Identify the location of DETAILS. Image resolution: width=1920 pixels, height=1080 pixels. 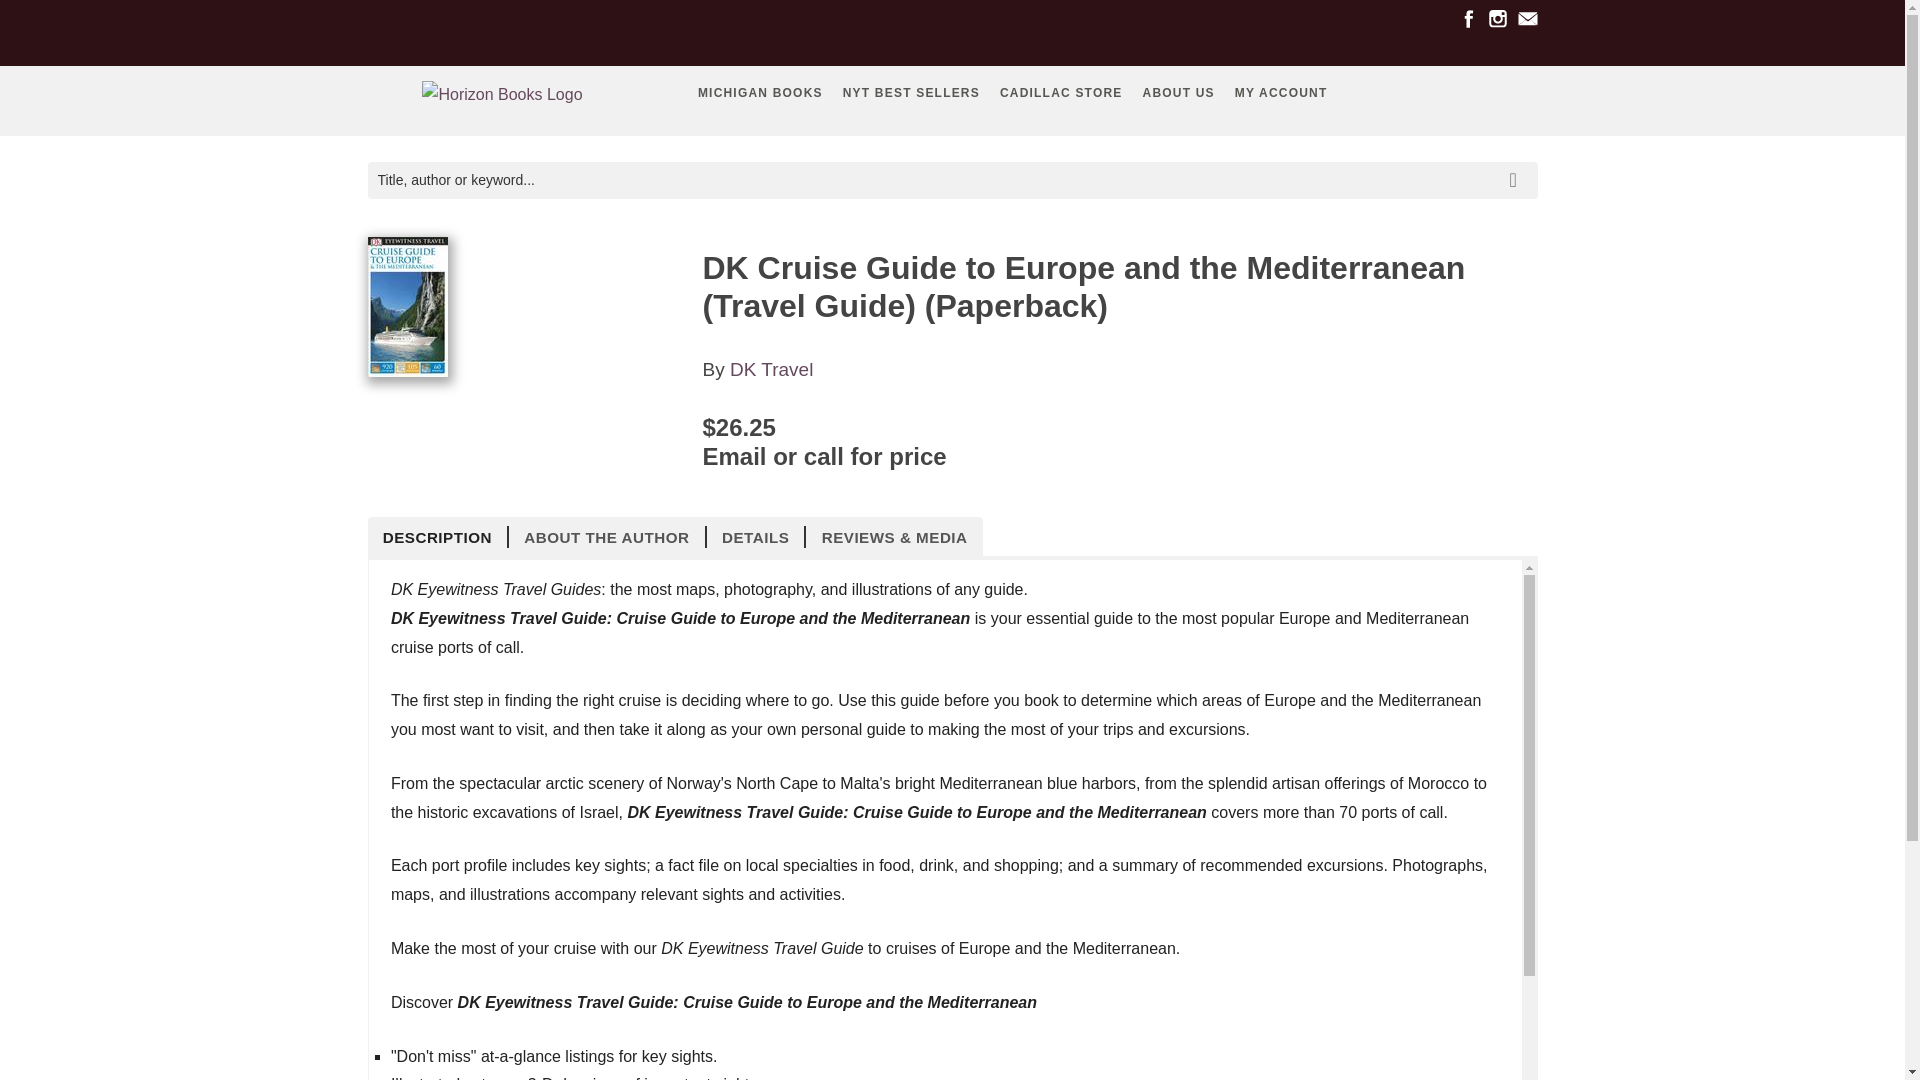
(756, 536).